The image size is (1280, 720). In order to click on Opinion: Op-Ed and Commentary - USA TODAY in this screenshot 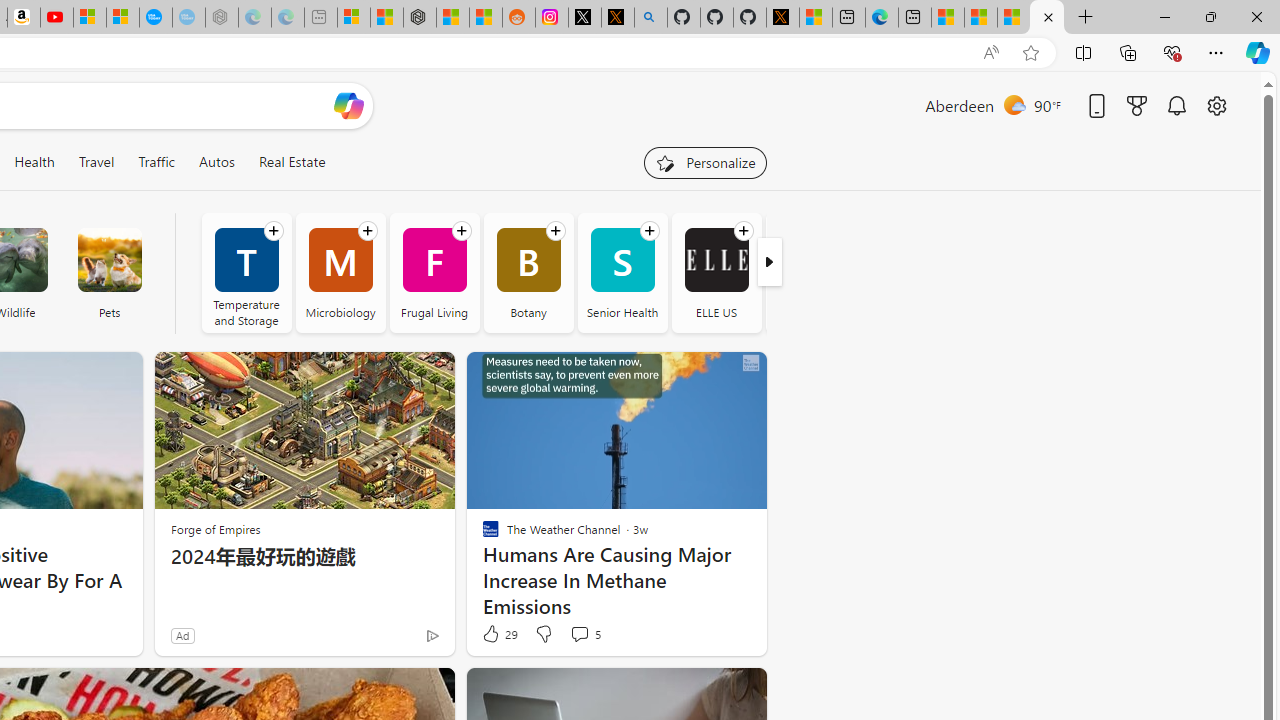, I will do `click(155, 18)`.